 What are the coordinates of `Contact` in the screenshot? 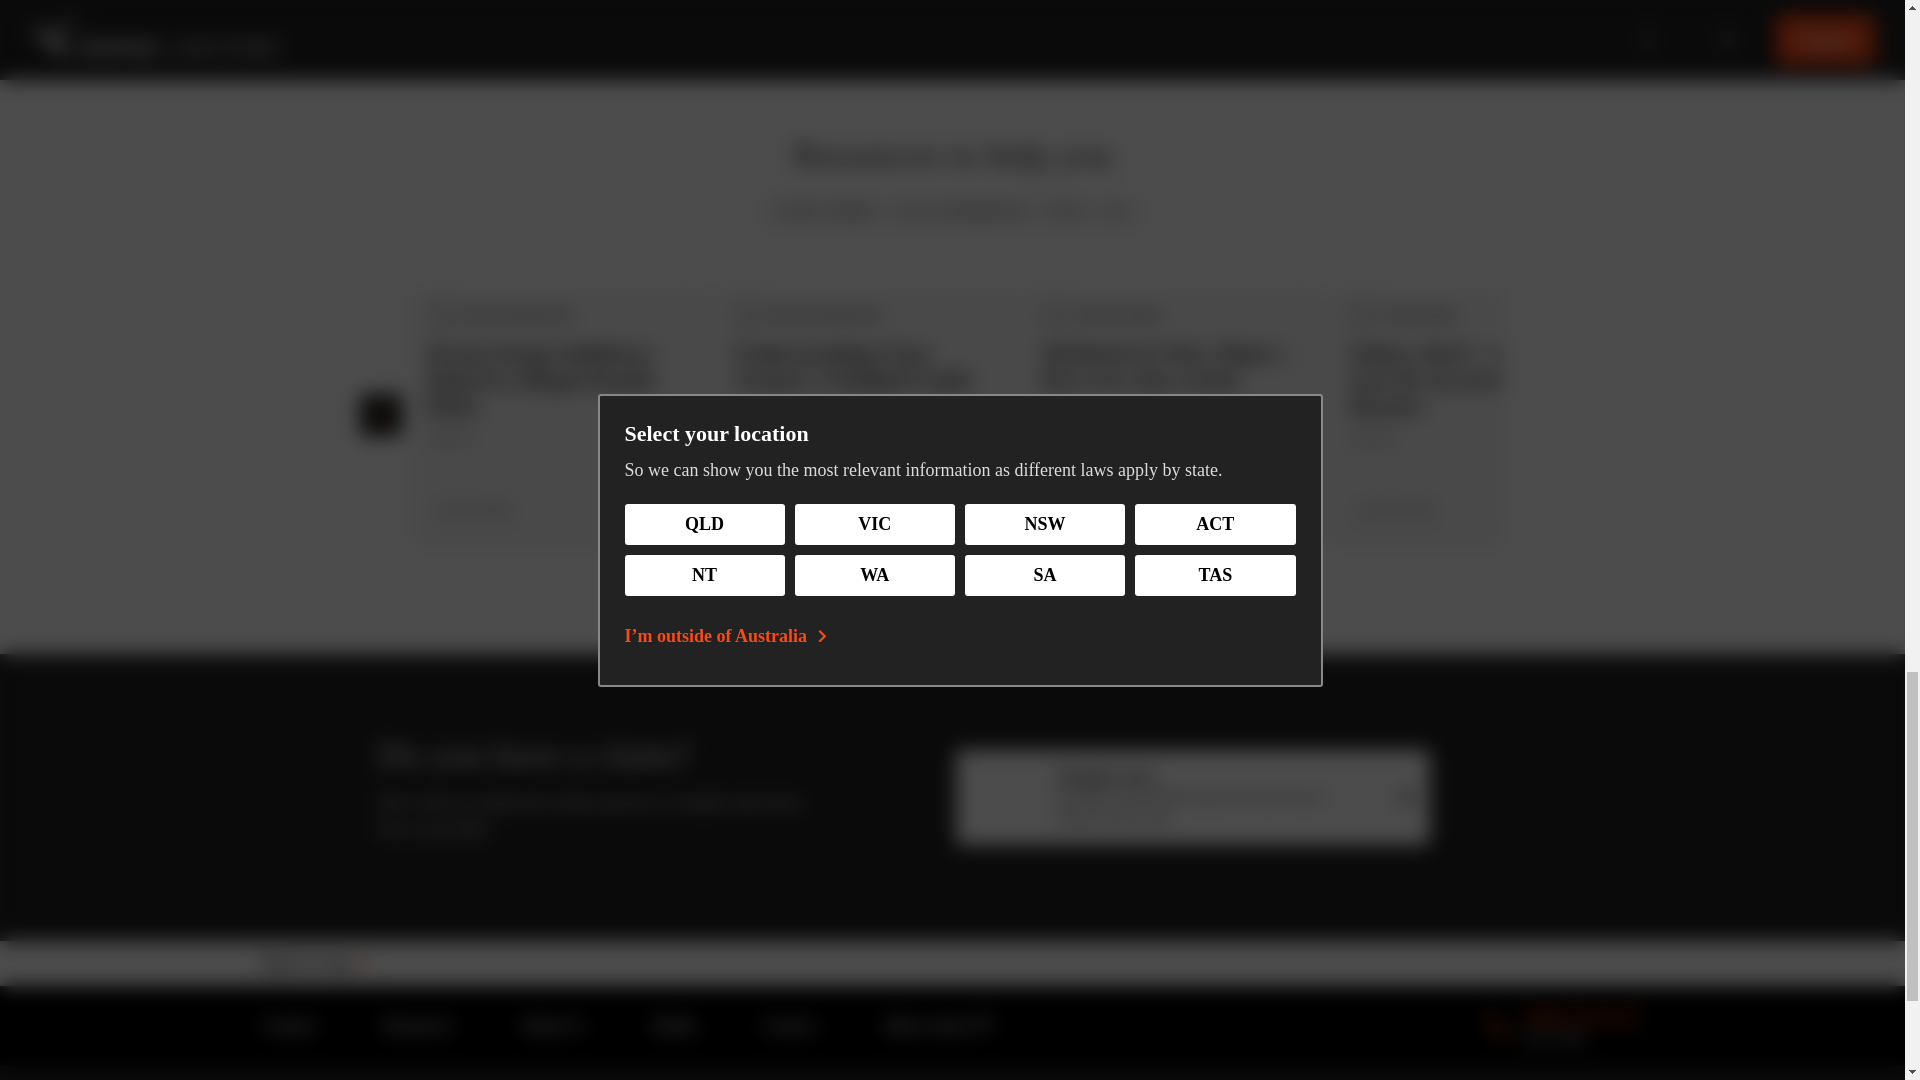 It's located at (288, 1026).